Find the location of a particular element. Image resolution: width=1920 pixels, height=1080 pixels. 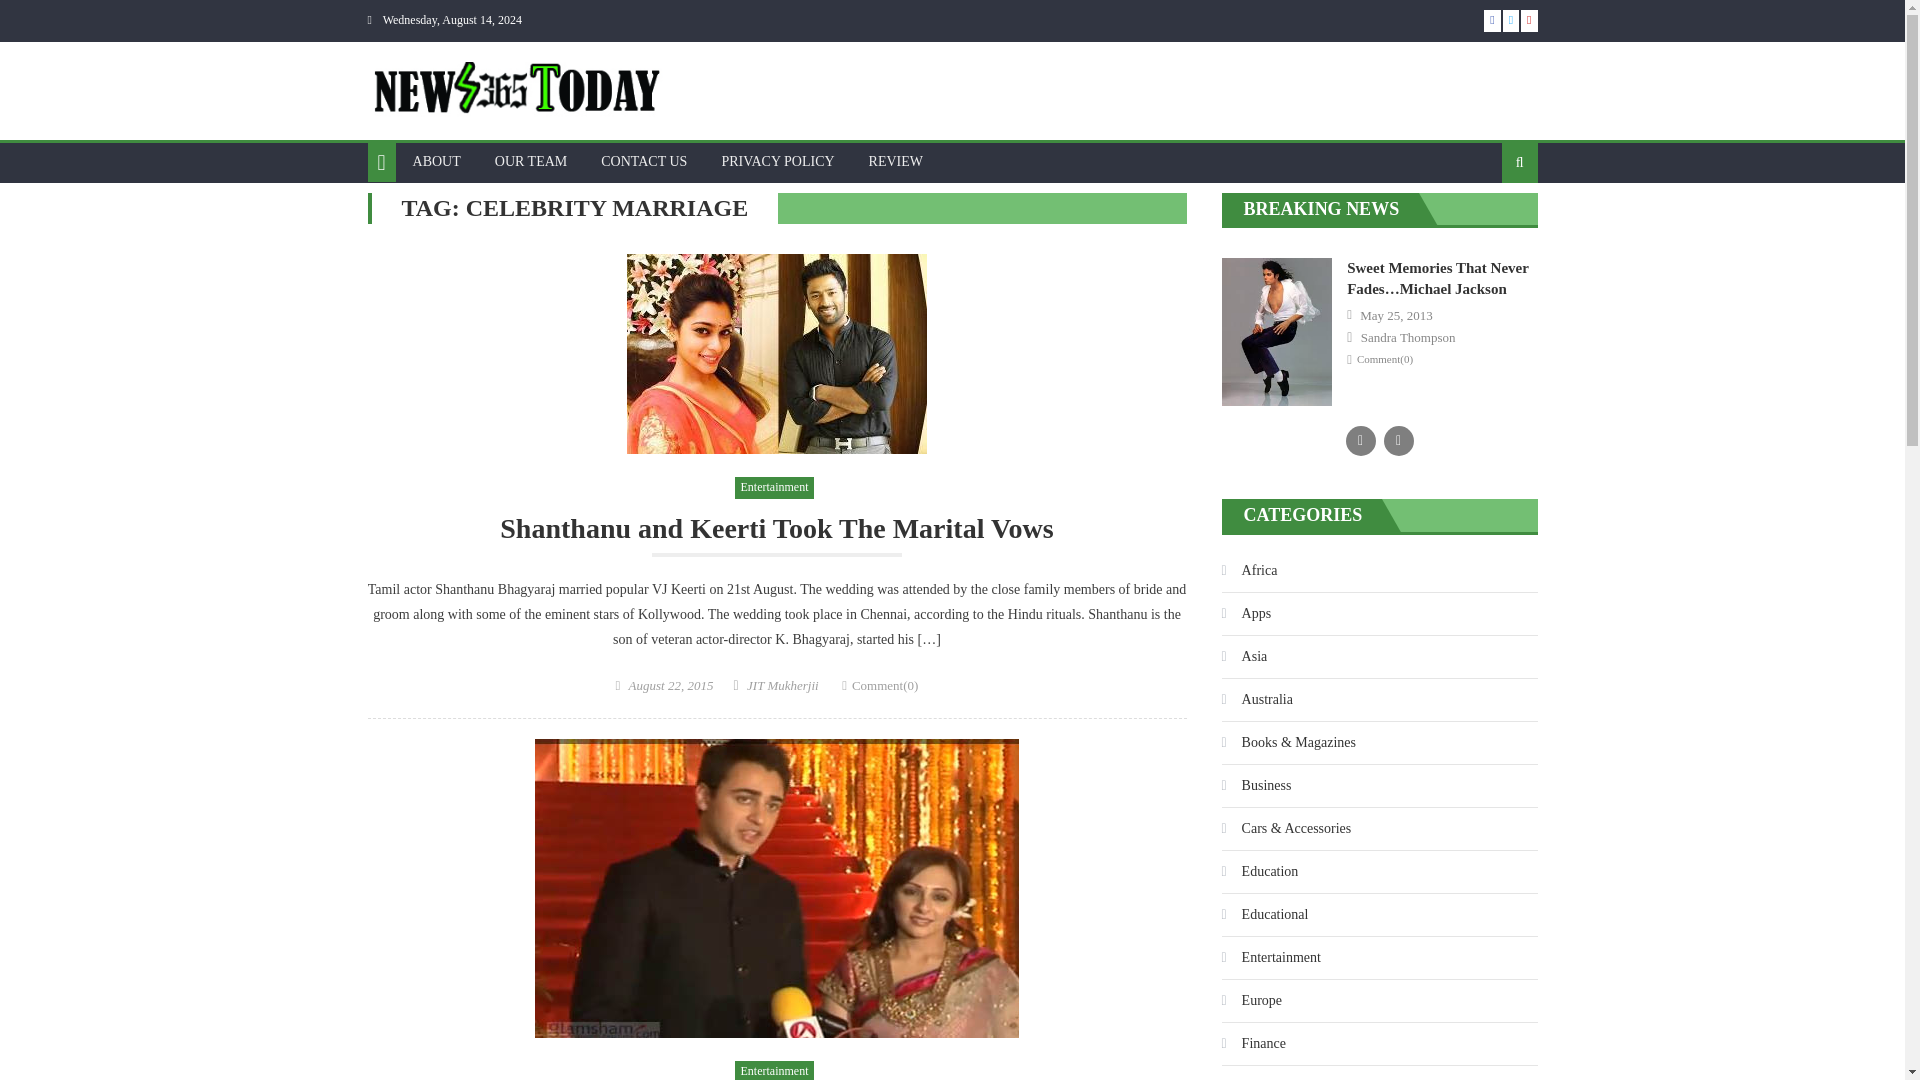

Shanthanu and Keerti Took The Marital Vows is located at coordinates (776, 534).